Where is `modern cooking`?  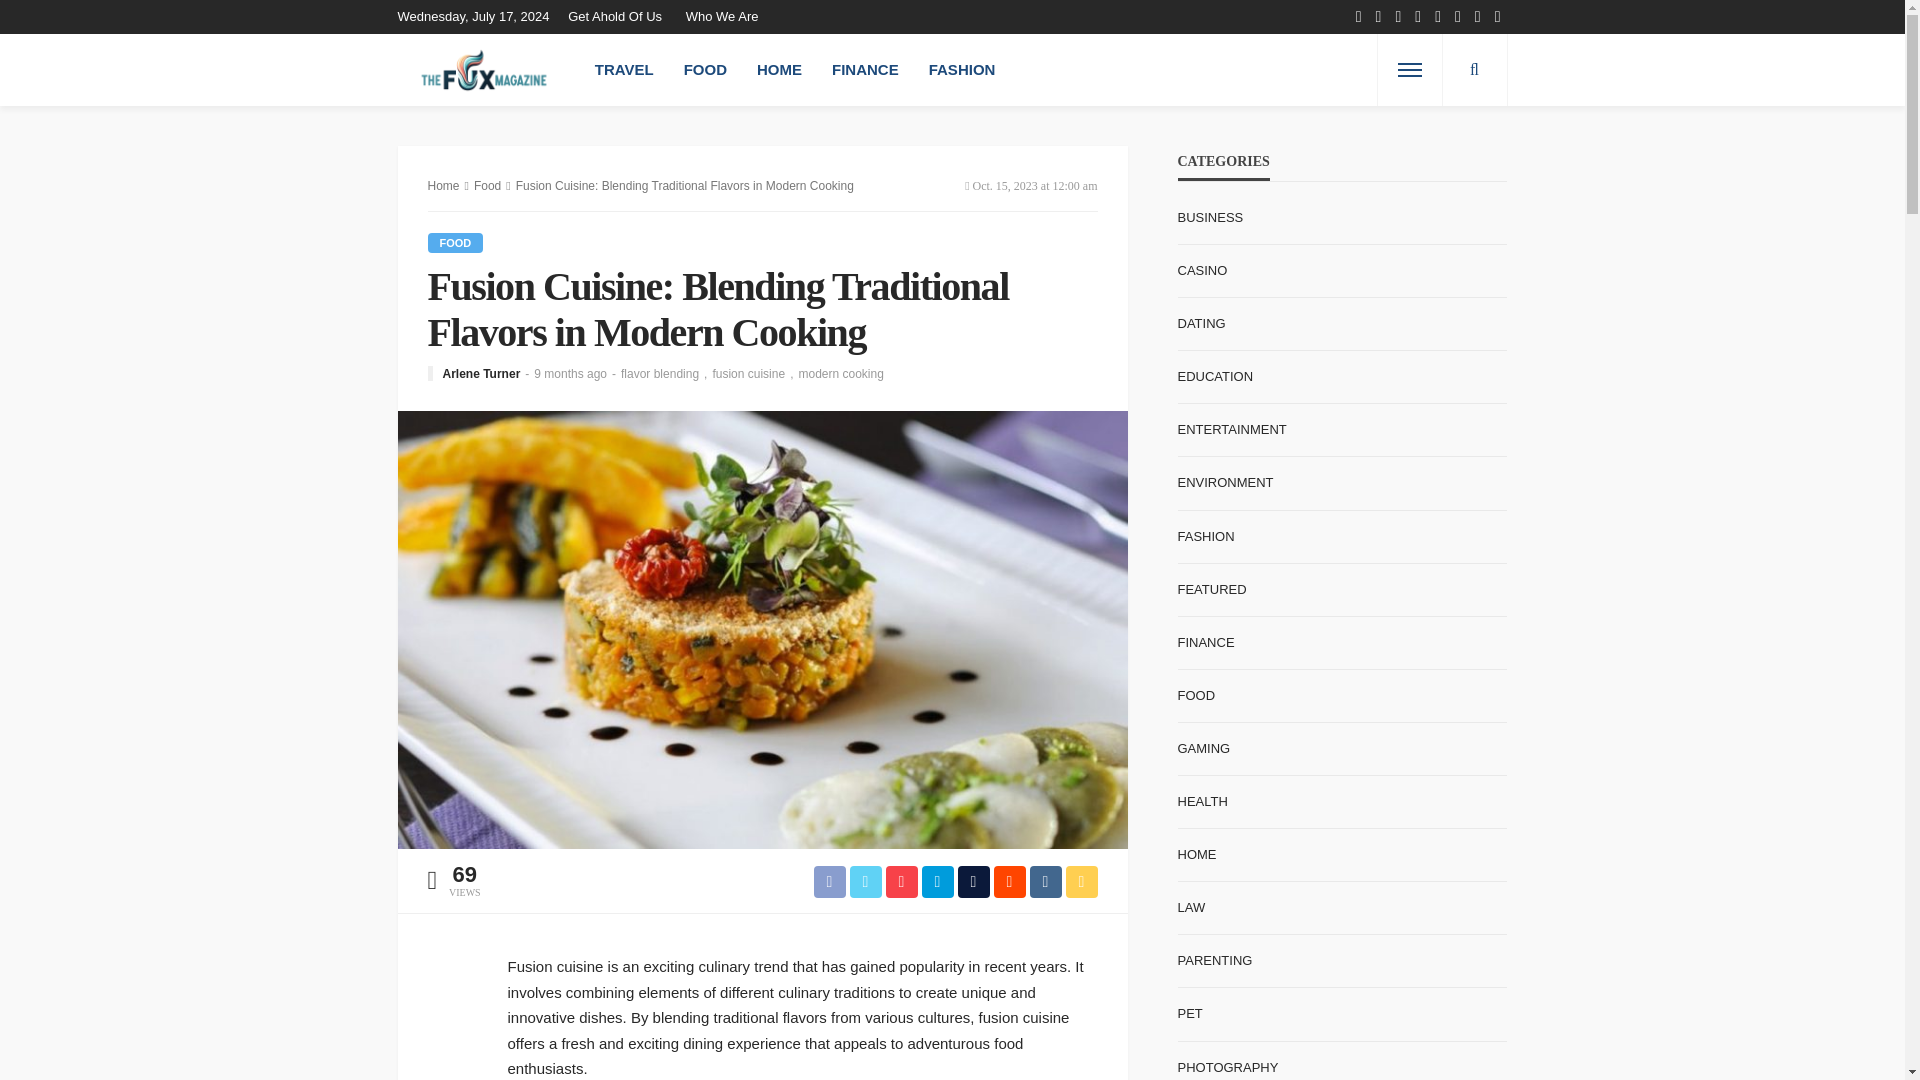 modern cooking is located at coordinates (840, 374).